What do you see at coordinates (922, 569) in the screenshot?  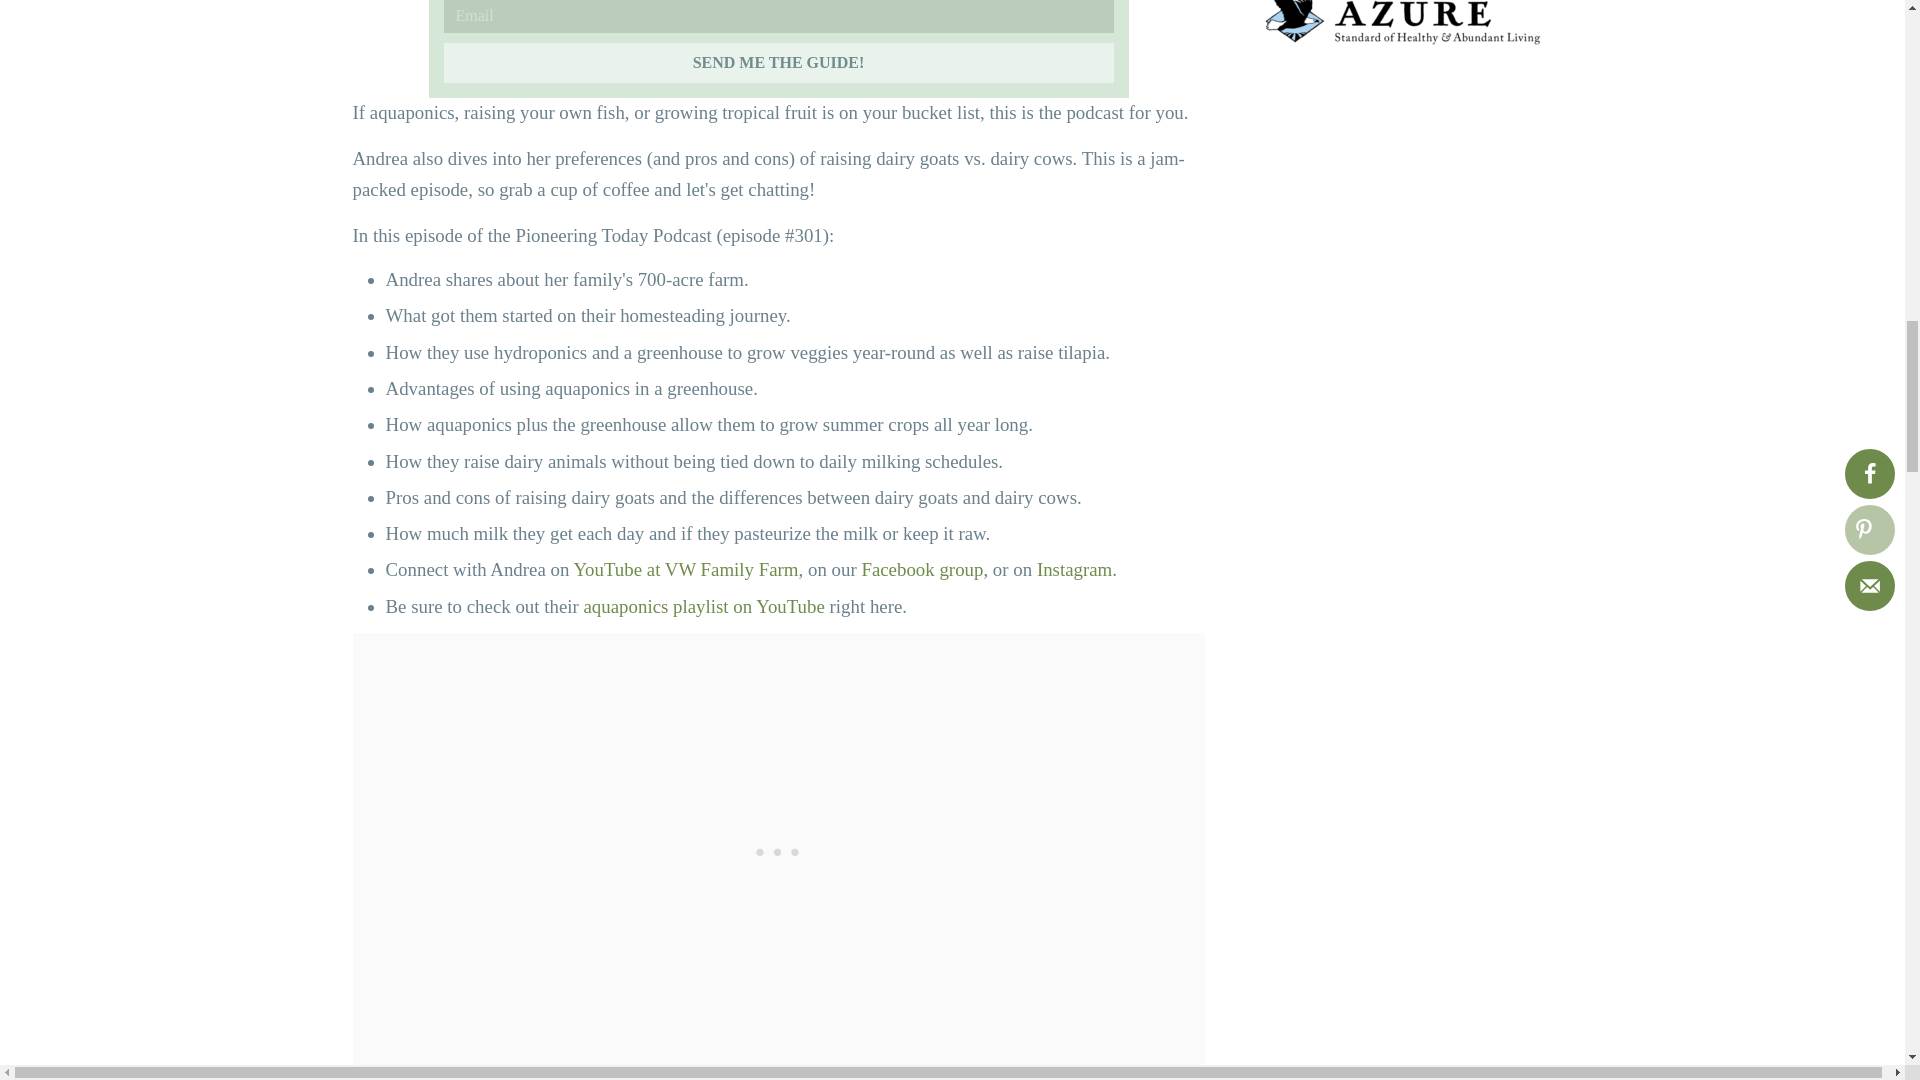 I see `Facebook group` at bounding box center [922, 569].